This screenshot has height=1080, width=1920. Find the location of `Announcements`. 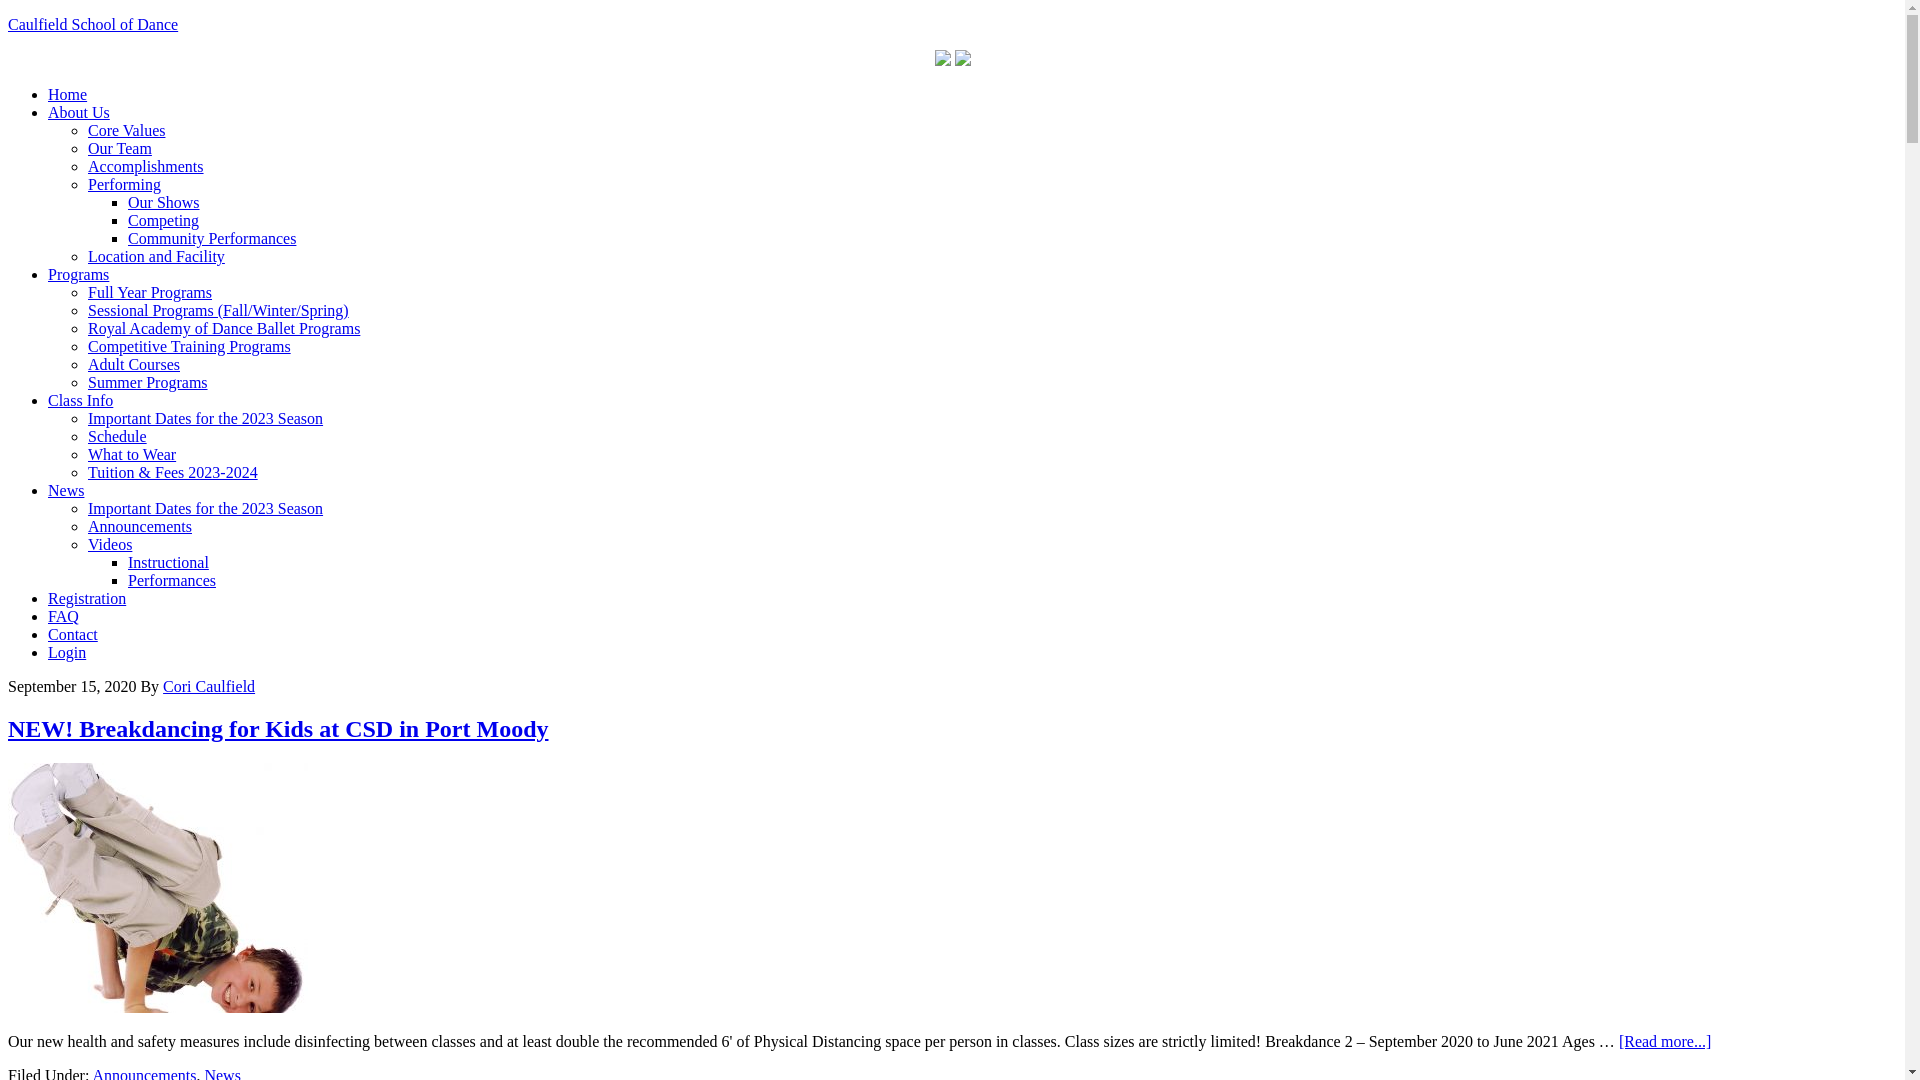

Announcements is located at coordinates (140, 526).